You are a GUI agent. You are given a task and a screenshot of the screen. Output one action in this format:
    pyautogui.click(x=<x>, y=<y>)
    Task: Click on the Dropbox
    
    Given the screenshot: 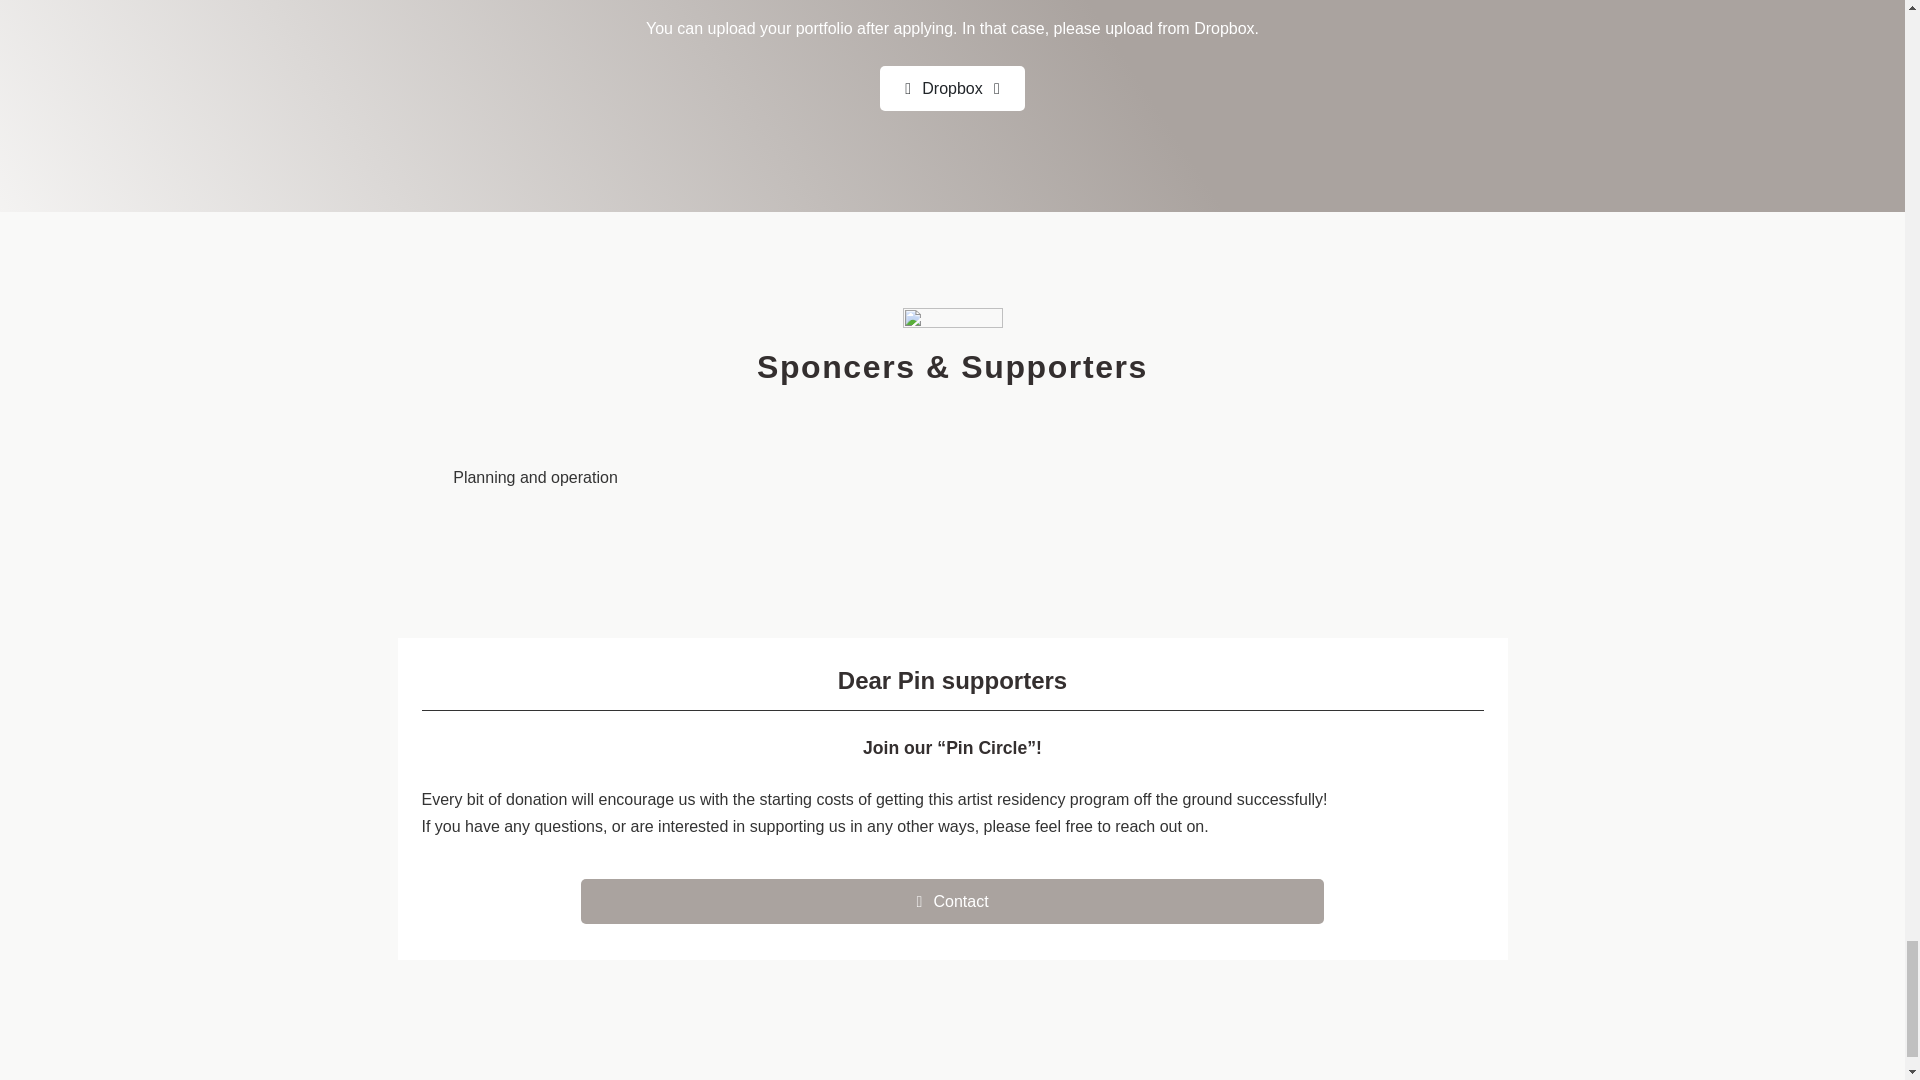 What is the action you would take?
    pyautogui.click(x=952, y=88)
    